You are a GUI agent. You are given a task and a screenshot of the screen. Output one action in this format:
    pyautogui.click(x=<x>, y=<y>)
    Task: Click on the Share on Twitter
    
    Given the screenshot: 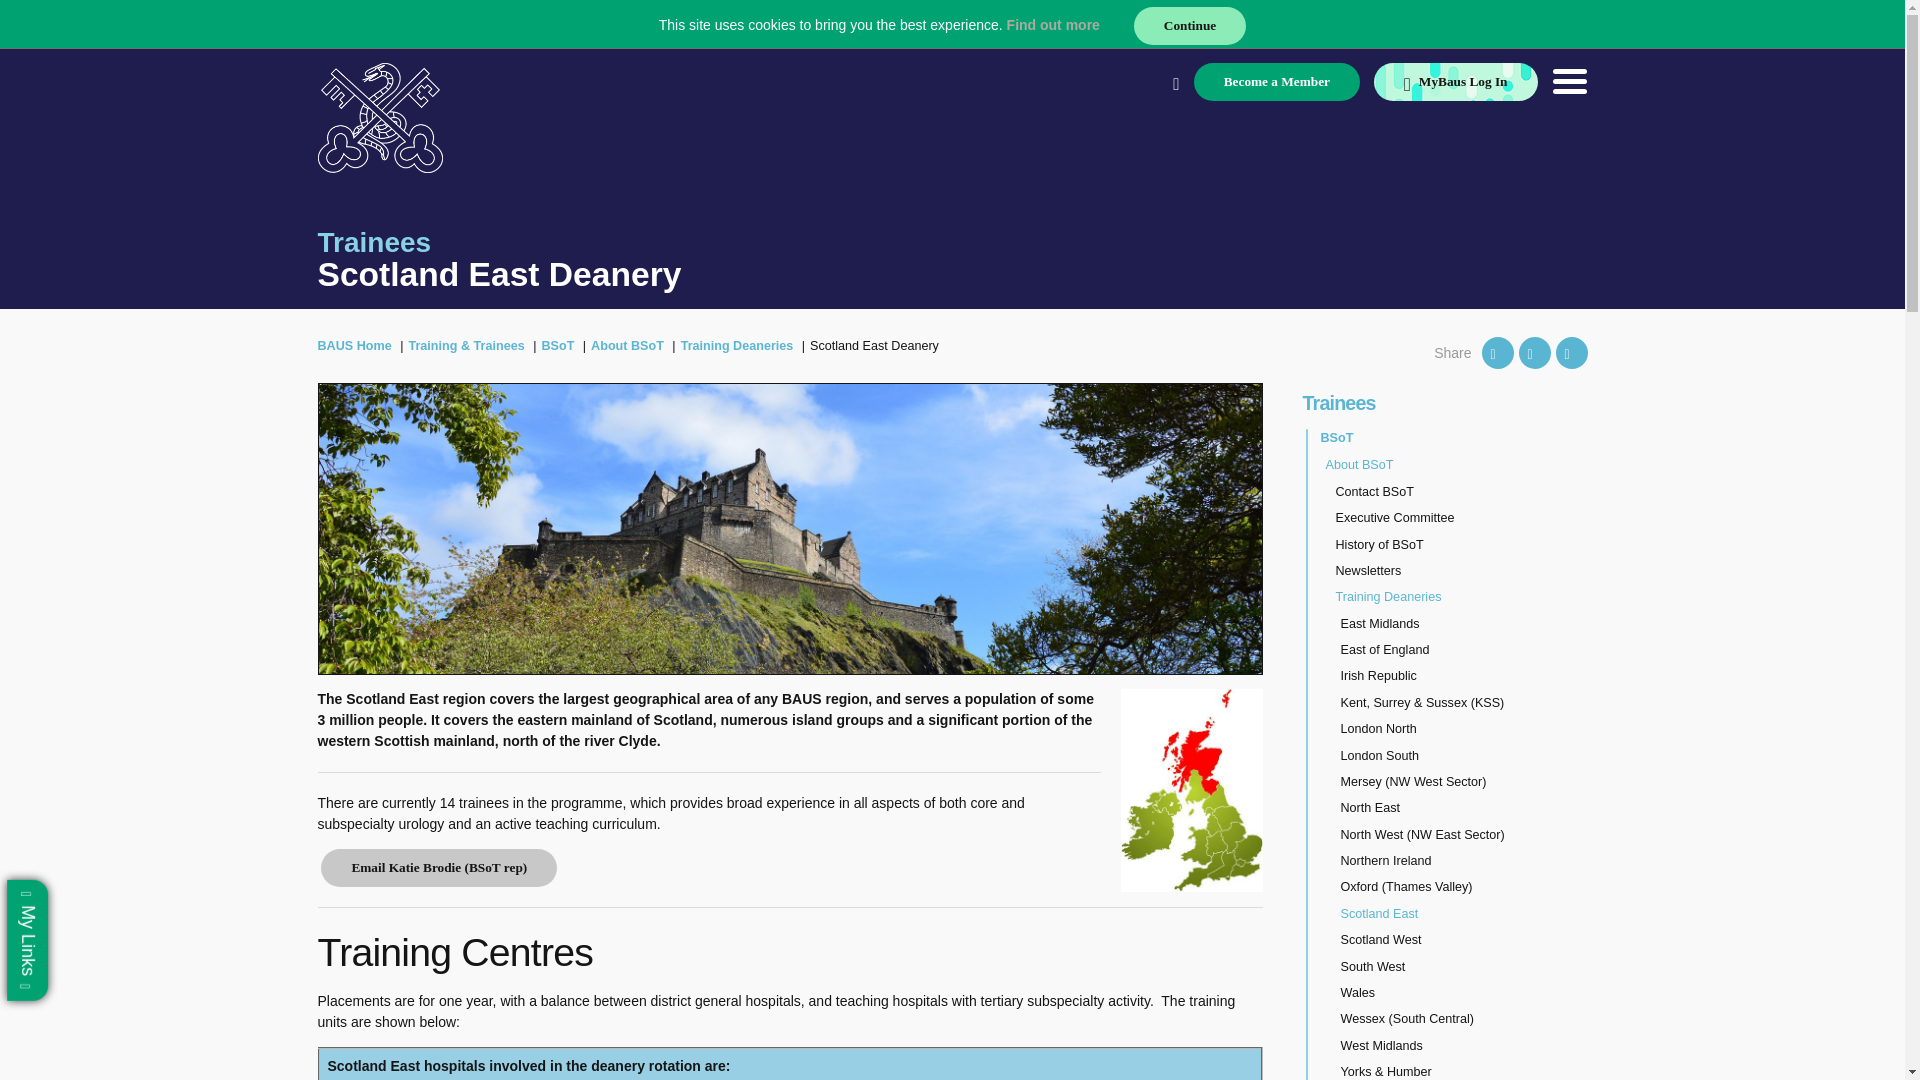 What is the action you would take?
    pyautogui.click(x=1498, y=352)
    